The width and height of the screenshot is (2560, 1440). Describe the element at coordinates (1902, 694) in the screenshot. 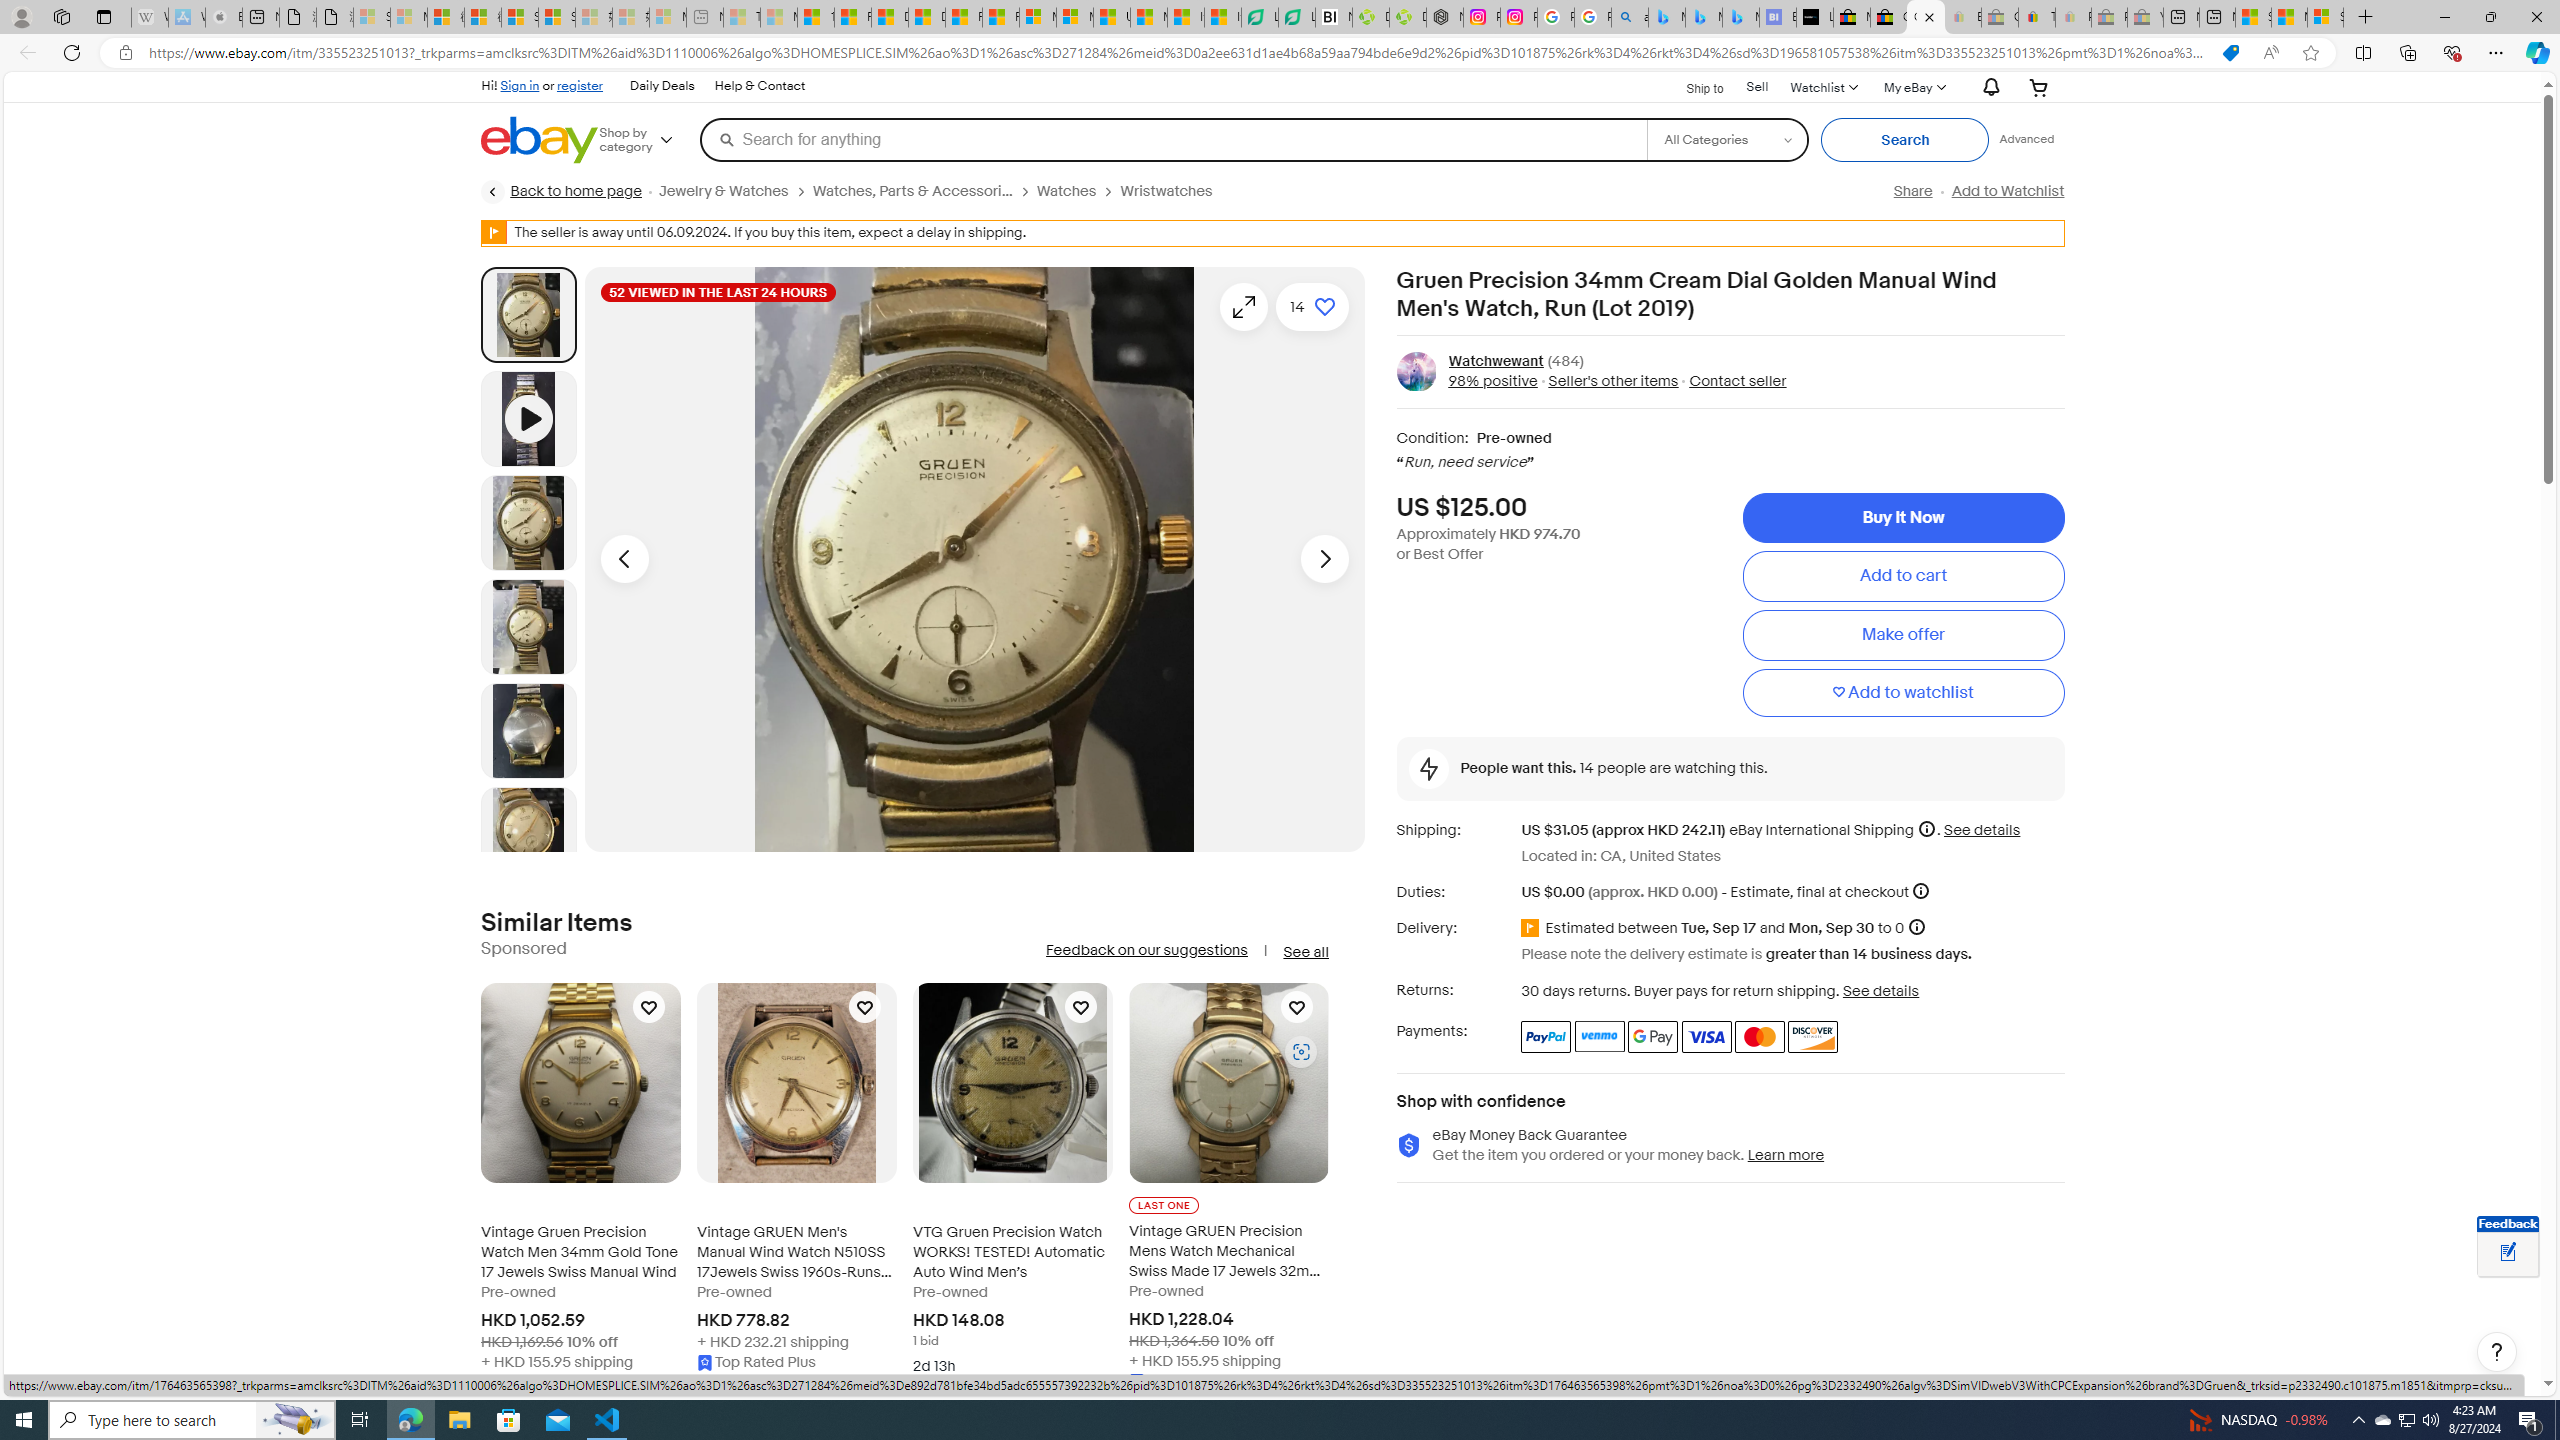

I see `Add to watchlist` at that location.